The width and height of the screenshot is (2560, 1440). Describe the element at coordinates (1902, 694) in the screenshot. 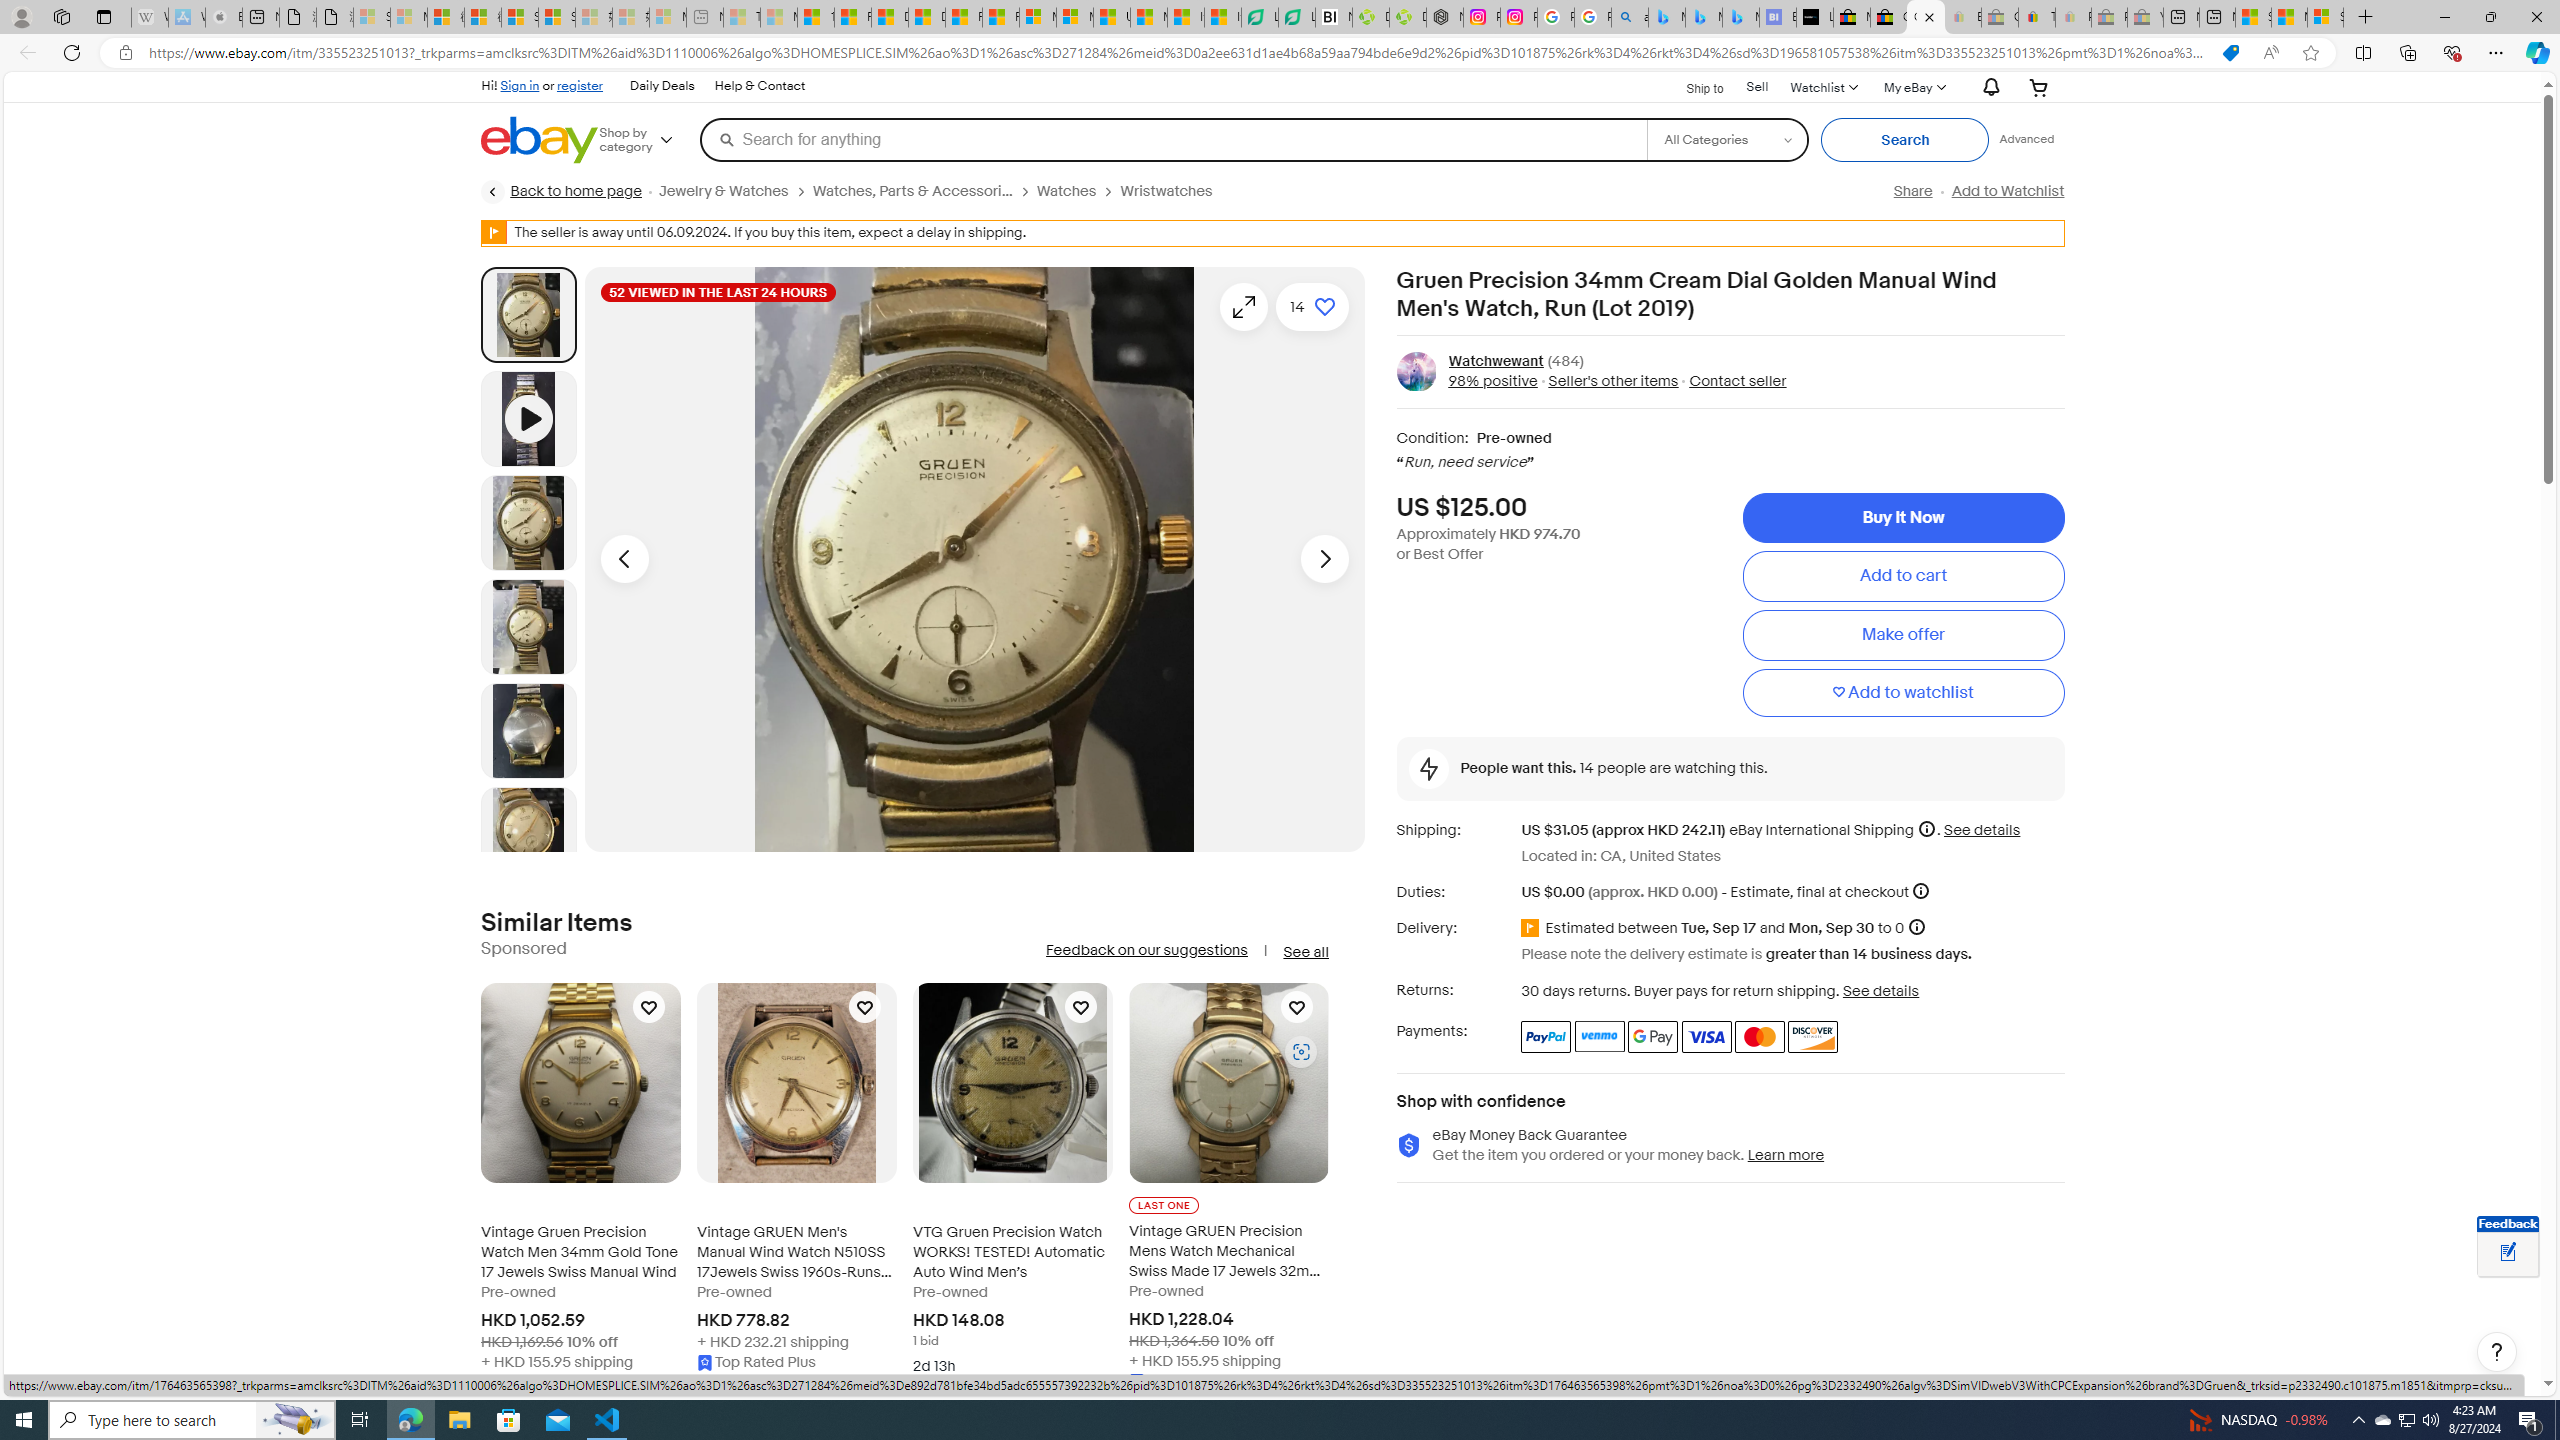

I see `Add to watchlist` at that location.